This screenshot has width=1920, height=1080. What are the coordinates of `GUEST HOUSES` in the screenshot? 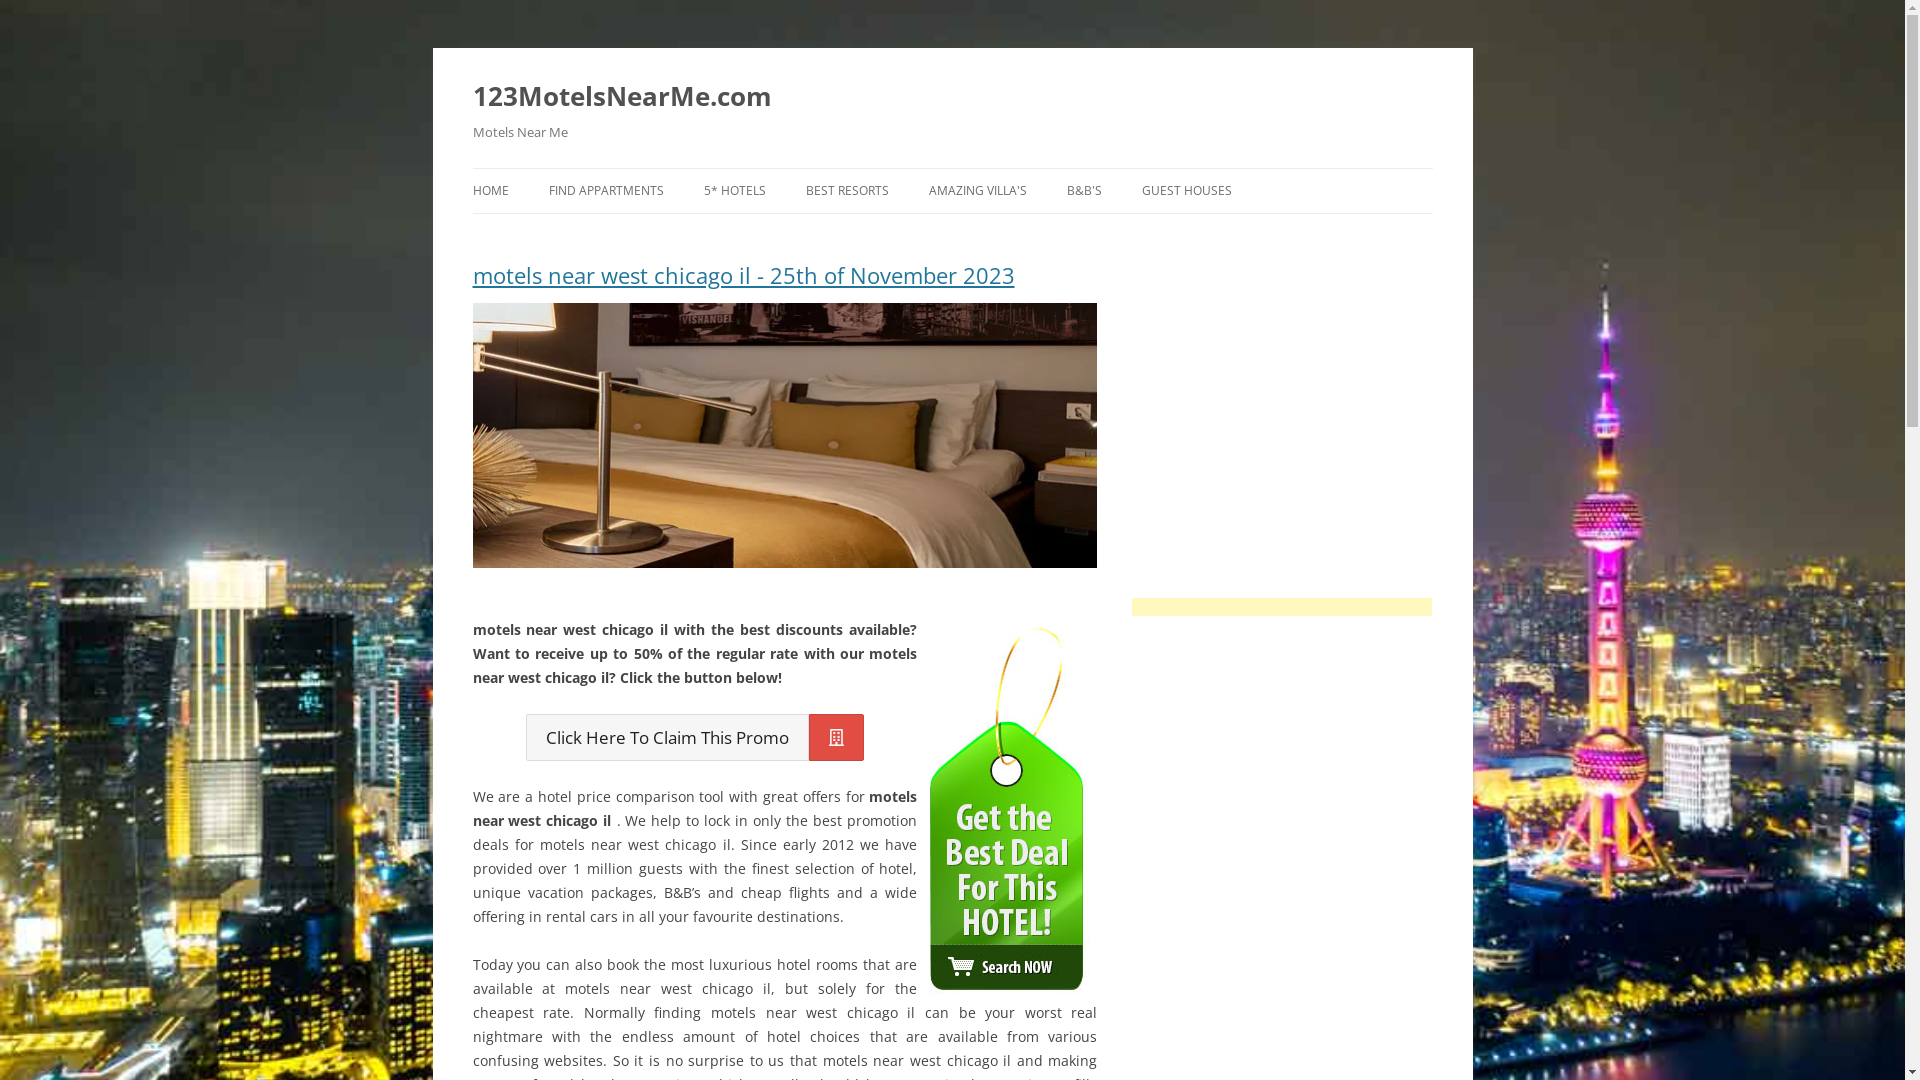 It's located at (1187, 191).